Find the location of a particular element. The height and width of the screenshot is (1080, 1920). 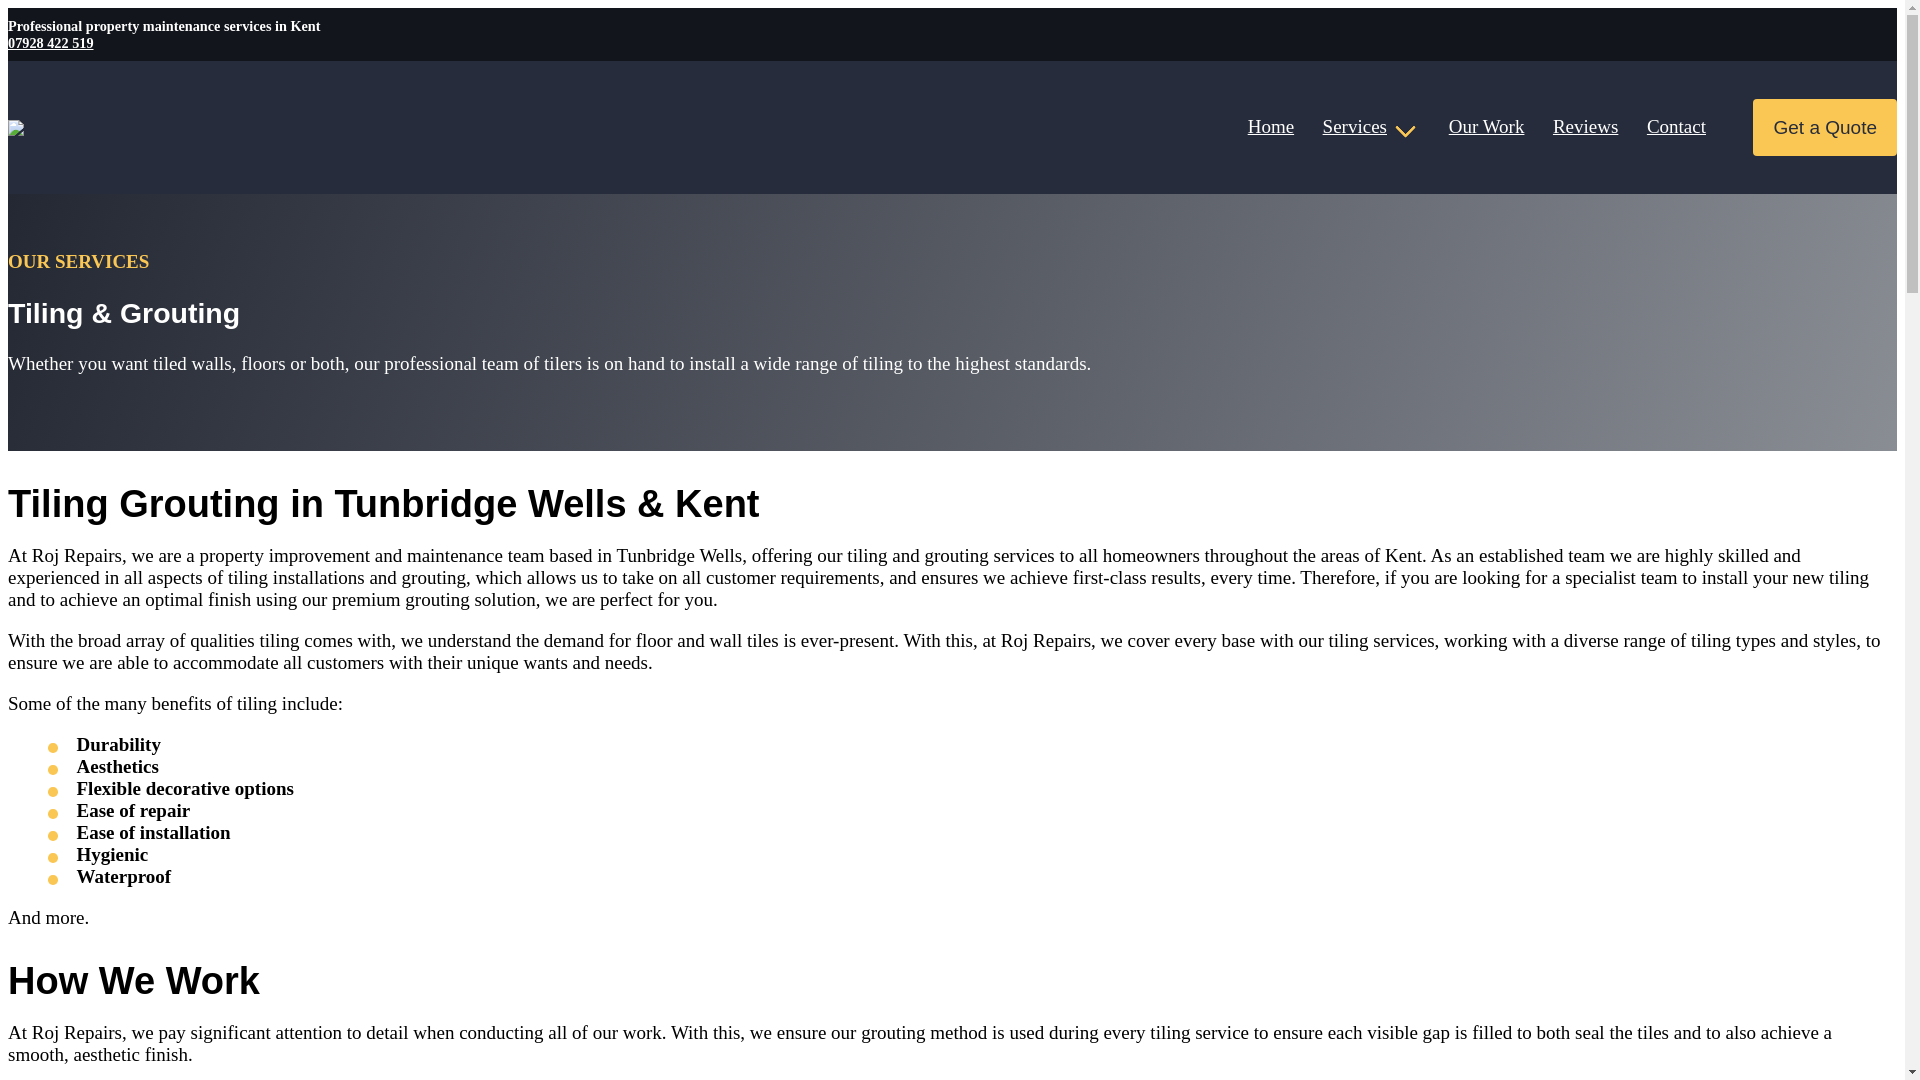

07928 422 519 is located at coordinates (50, 41).